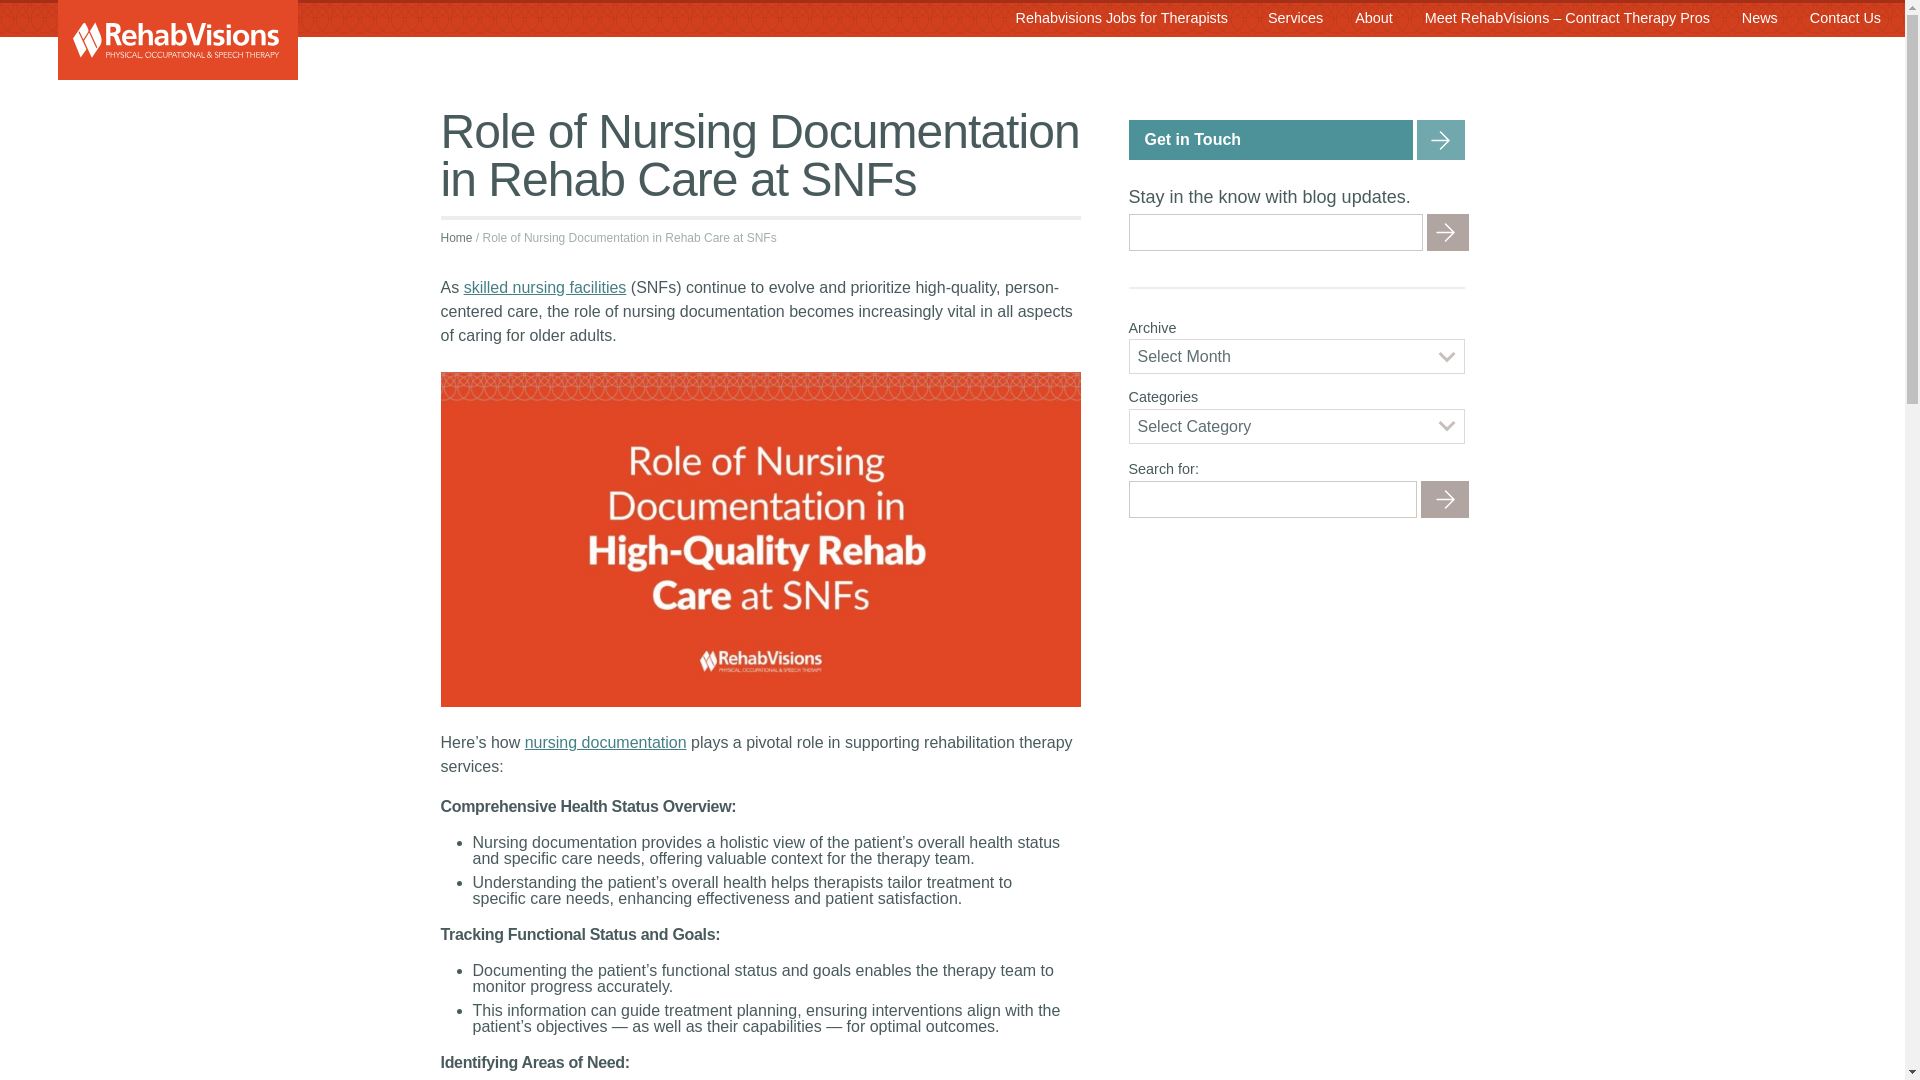 This screenshot has height=1080, width=1920. I want to click on About, so click(1374, 20).